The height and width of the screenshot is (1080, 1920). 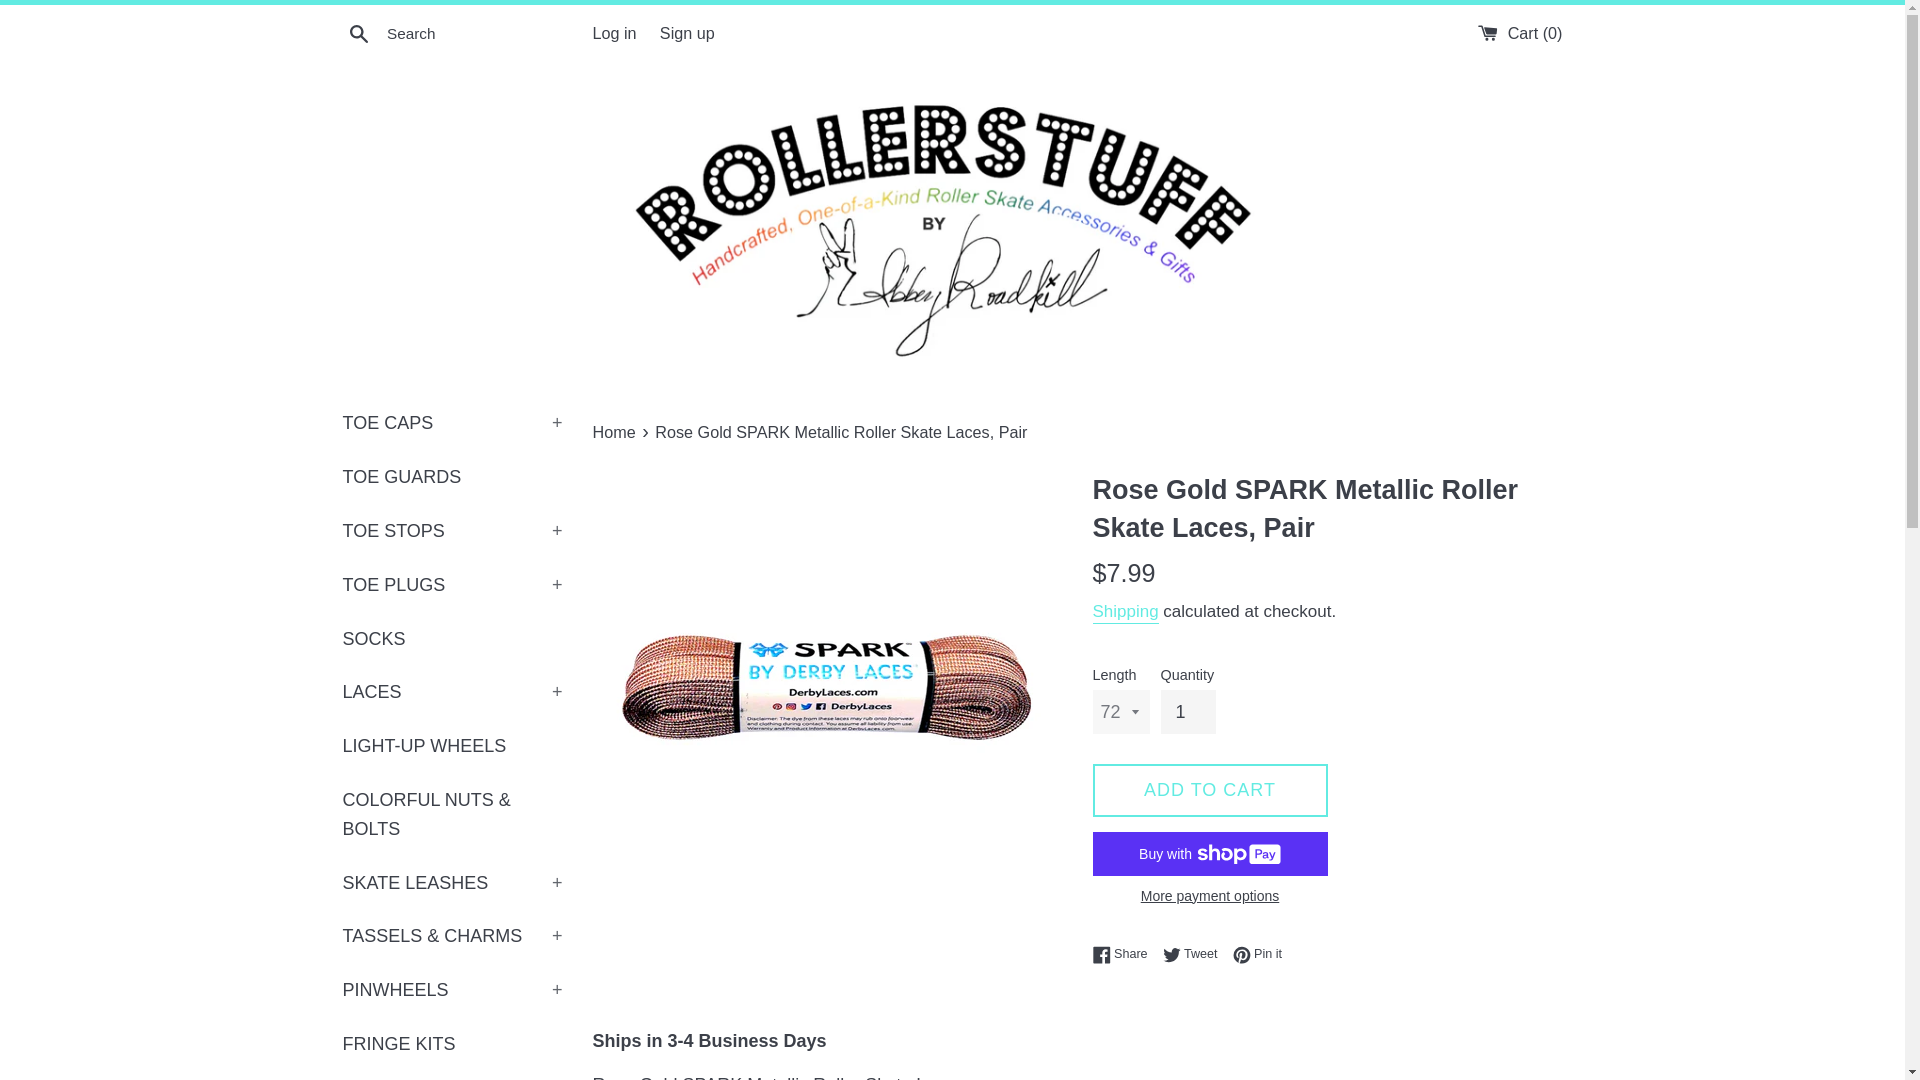 I want to click on Tweet on Twitter, so click(x=1196, y=954).